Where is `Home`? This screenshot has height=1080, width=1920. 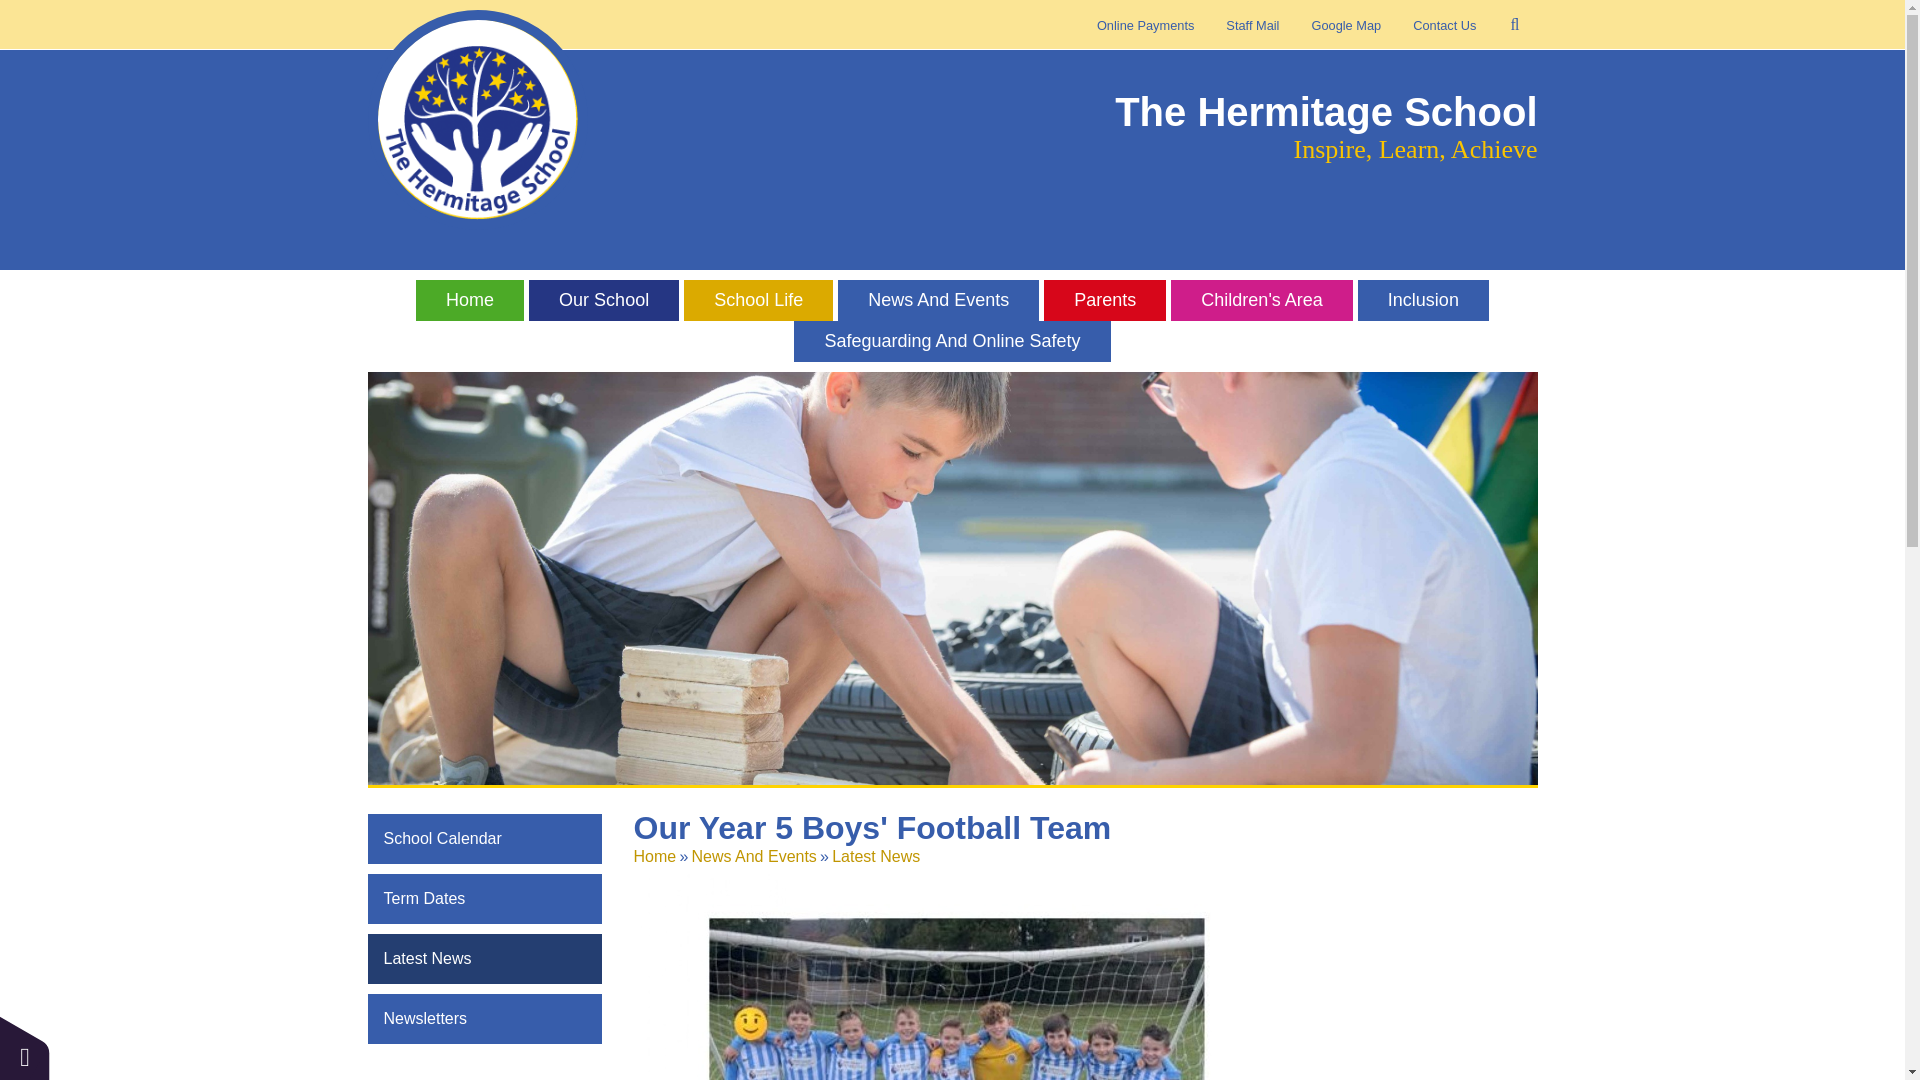
Home is located at coordinates (470, 302).